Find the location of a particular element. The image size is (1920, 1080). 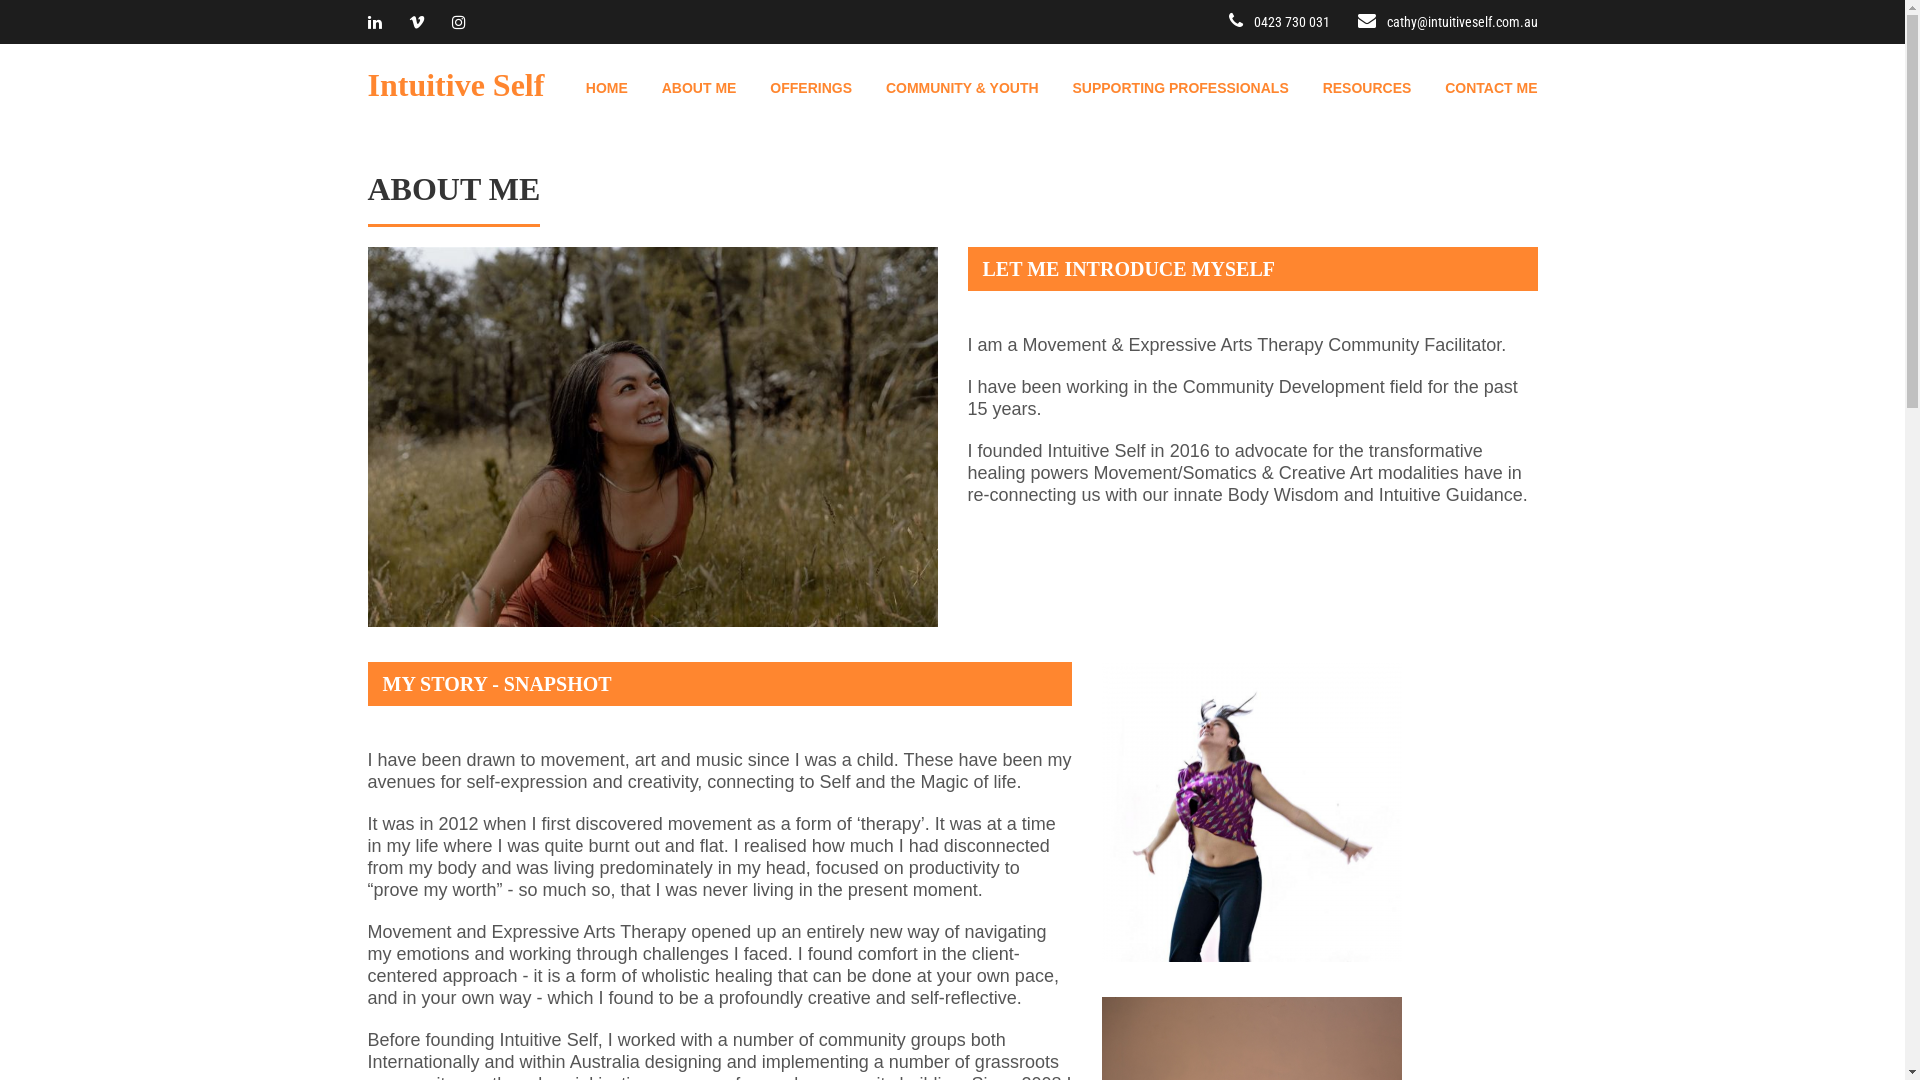

Cathy Wild and Free is located at coordinates (653, 437).